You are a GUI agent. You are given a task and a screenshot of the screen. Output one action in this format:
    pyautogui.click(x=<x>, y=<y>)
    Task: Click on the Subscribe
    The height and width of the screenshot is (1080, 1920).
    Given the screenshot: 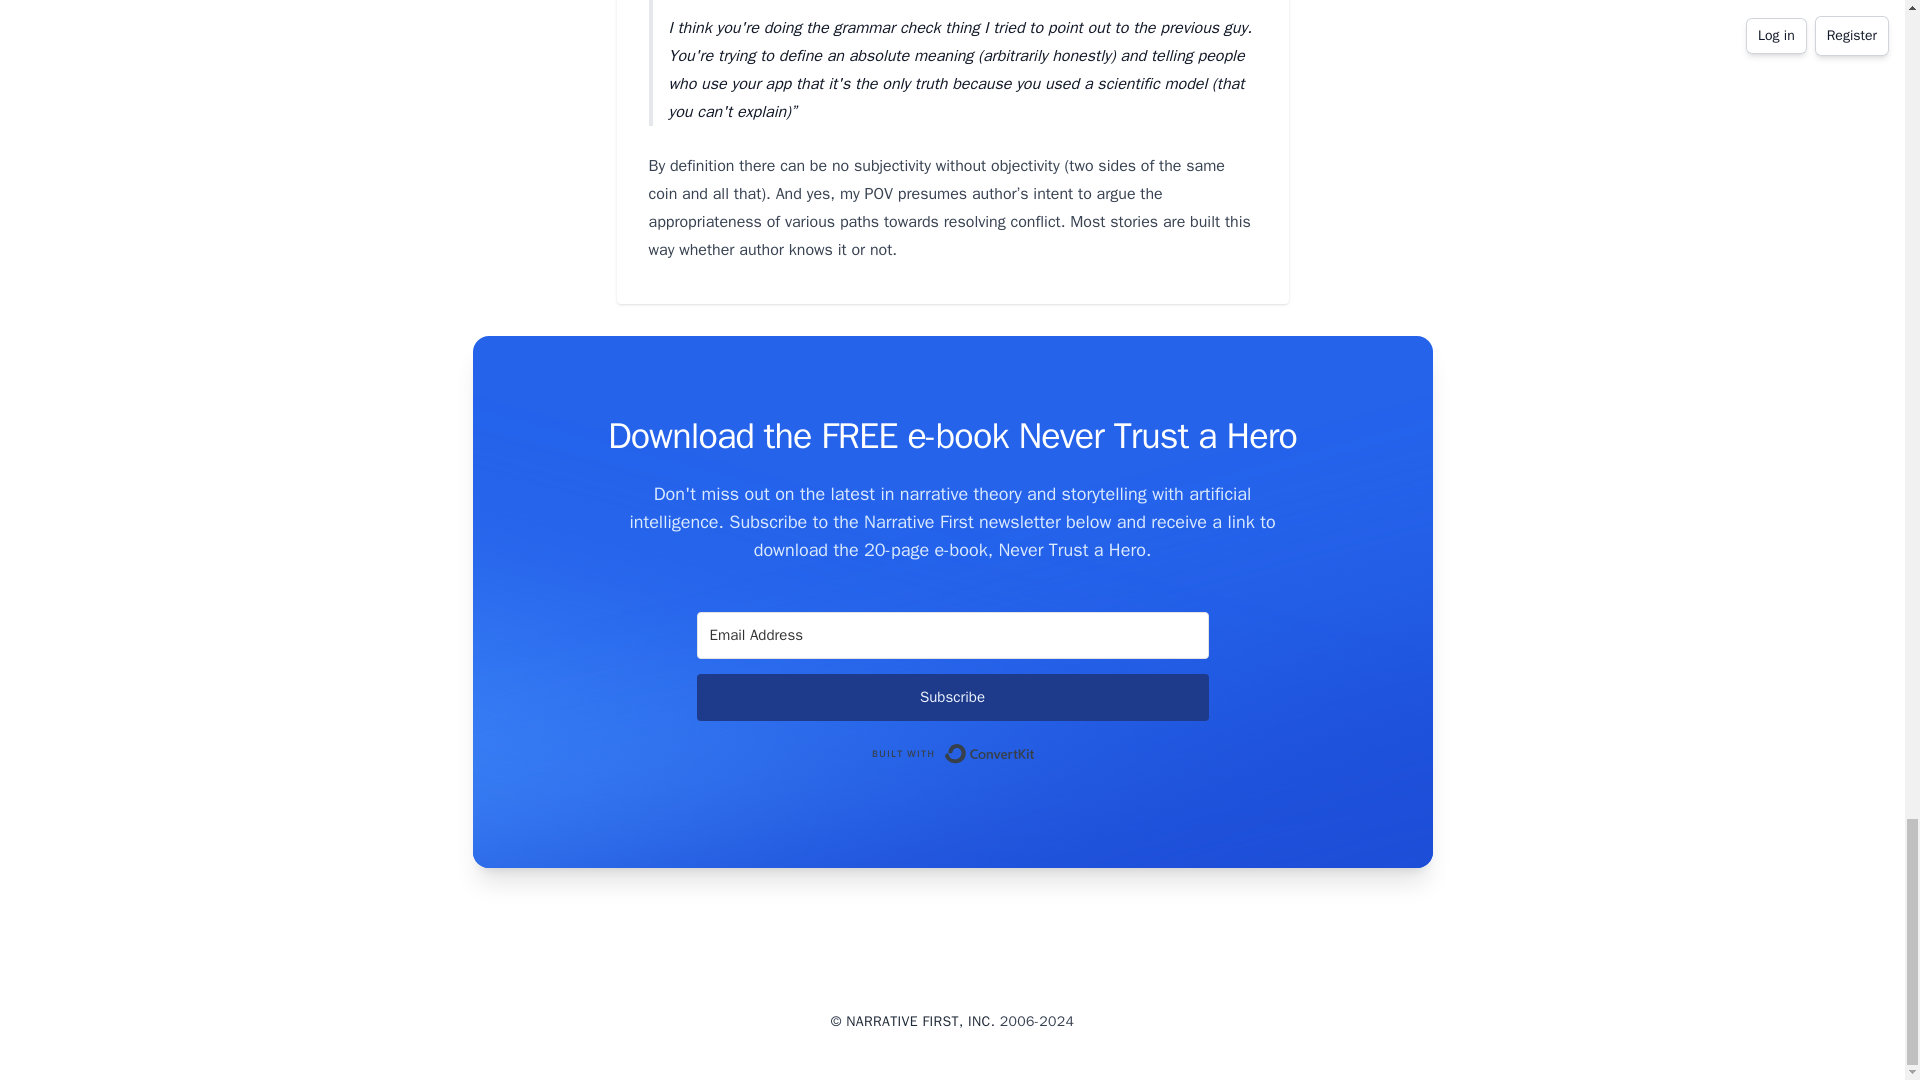 What is the action you would take?
    pyautogui.click(x=951, y=697)
    